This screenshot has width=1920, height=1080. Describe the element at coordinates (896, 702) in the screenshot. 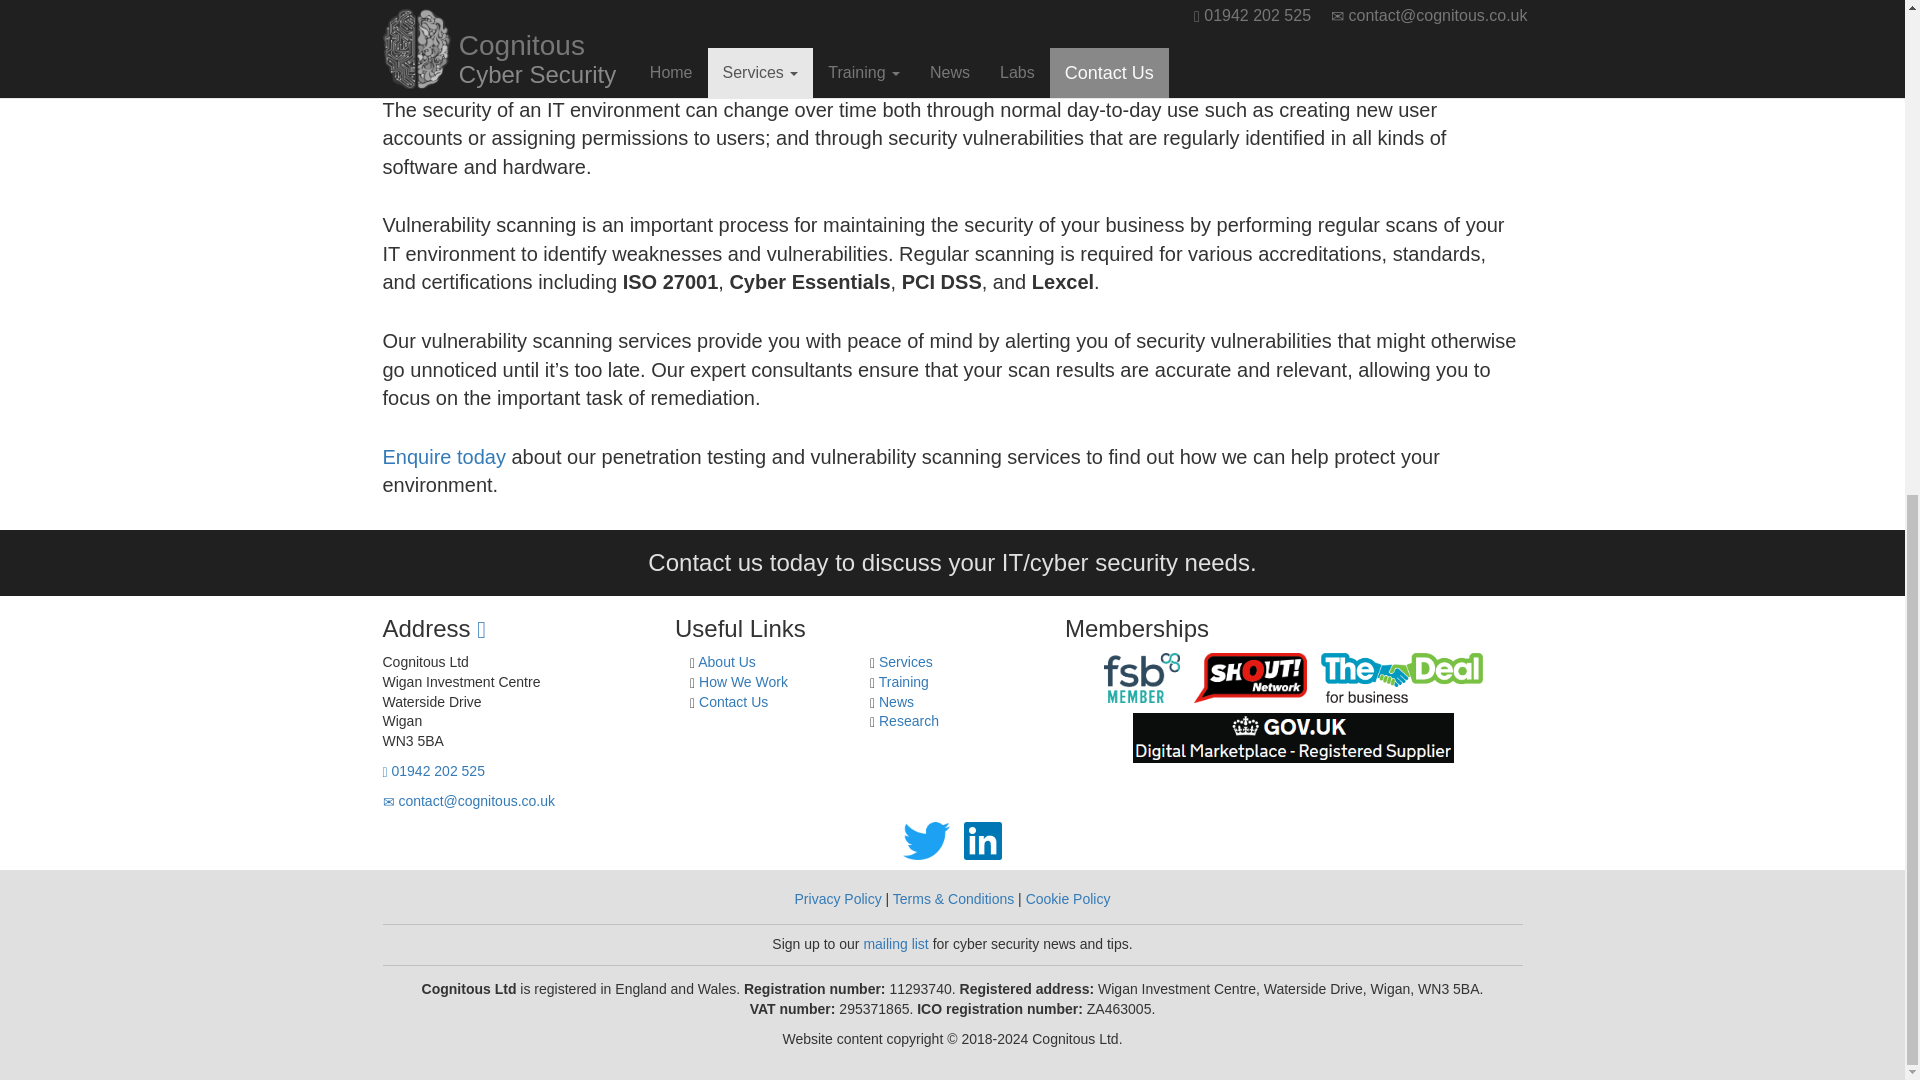

I see `News` at that location.